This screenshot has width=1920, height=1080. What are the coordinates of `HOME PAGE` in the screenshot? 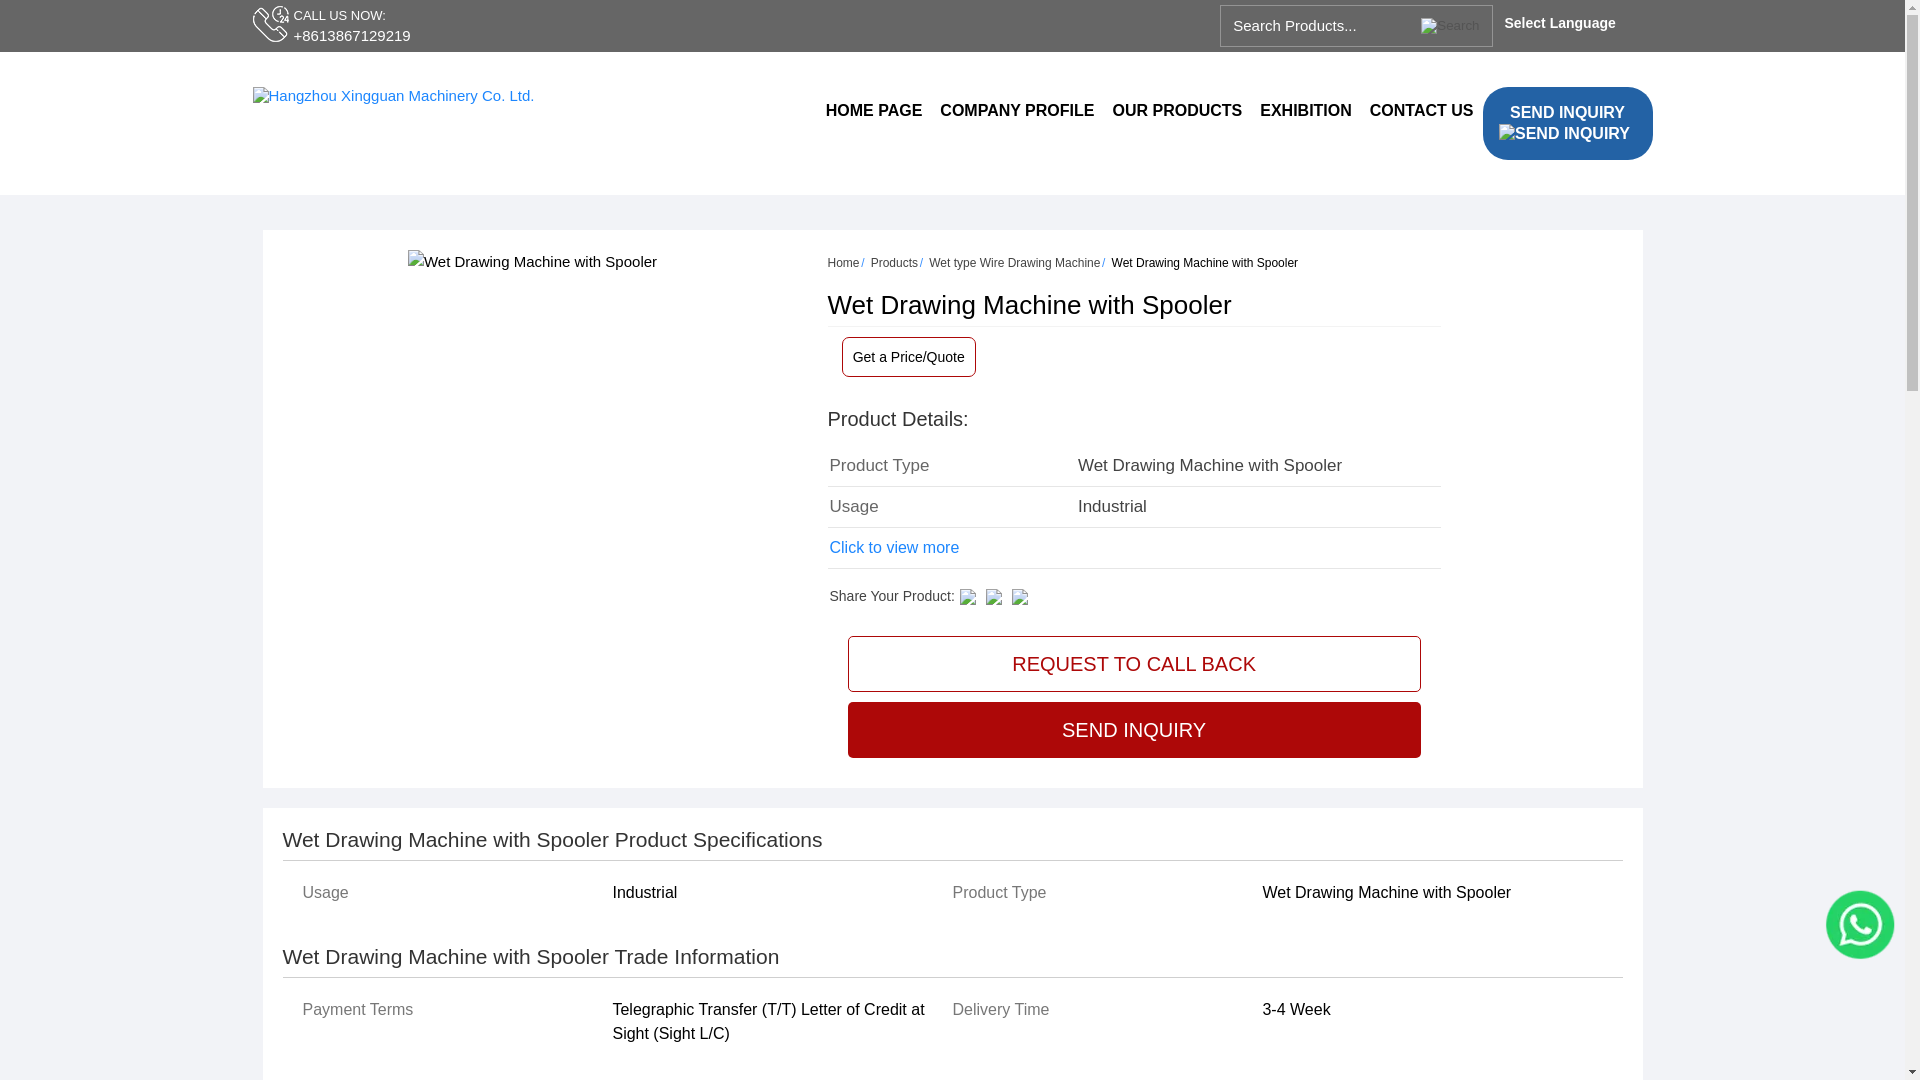 It's located at (874, 111).